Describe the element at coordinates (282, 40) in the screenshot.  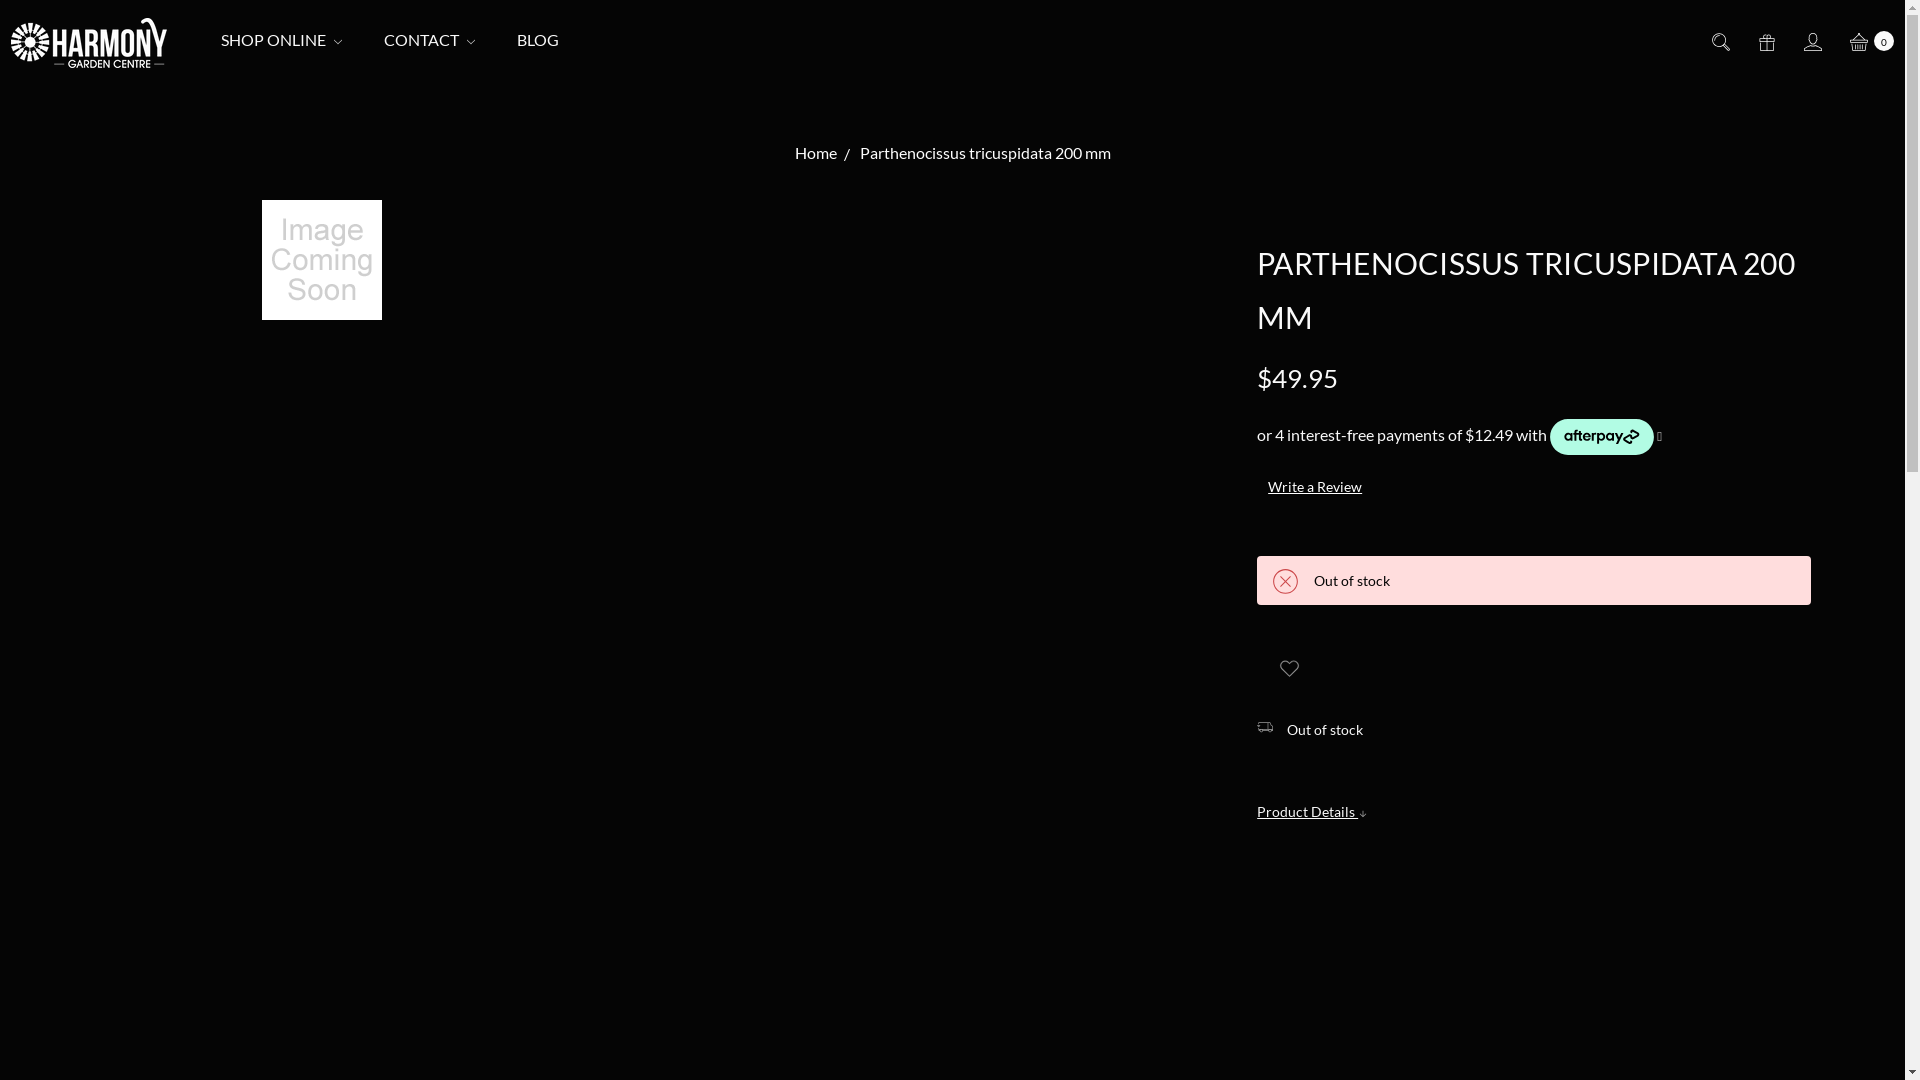
I see `SHOP ONLINE` at that location.